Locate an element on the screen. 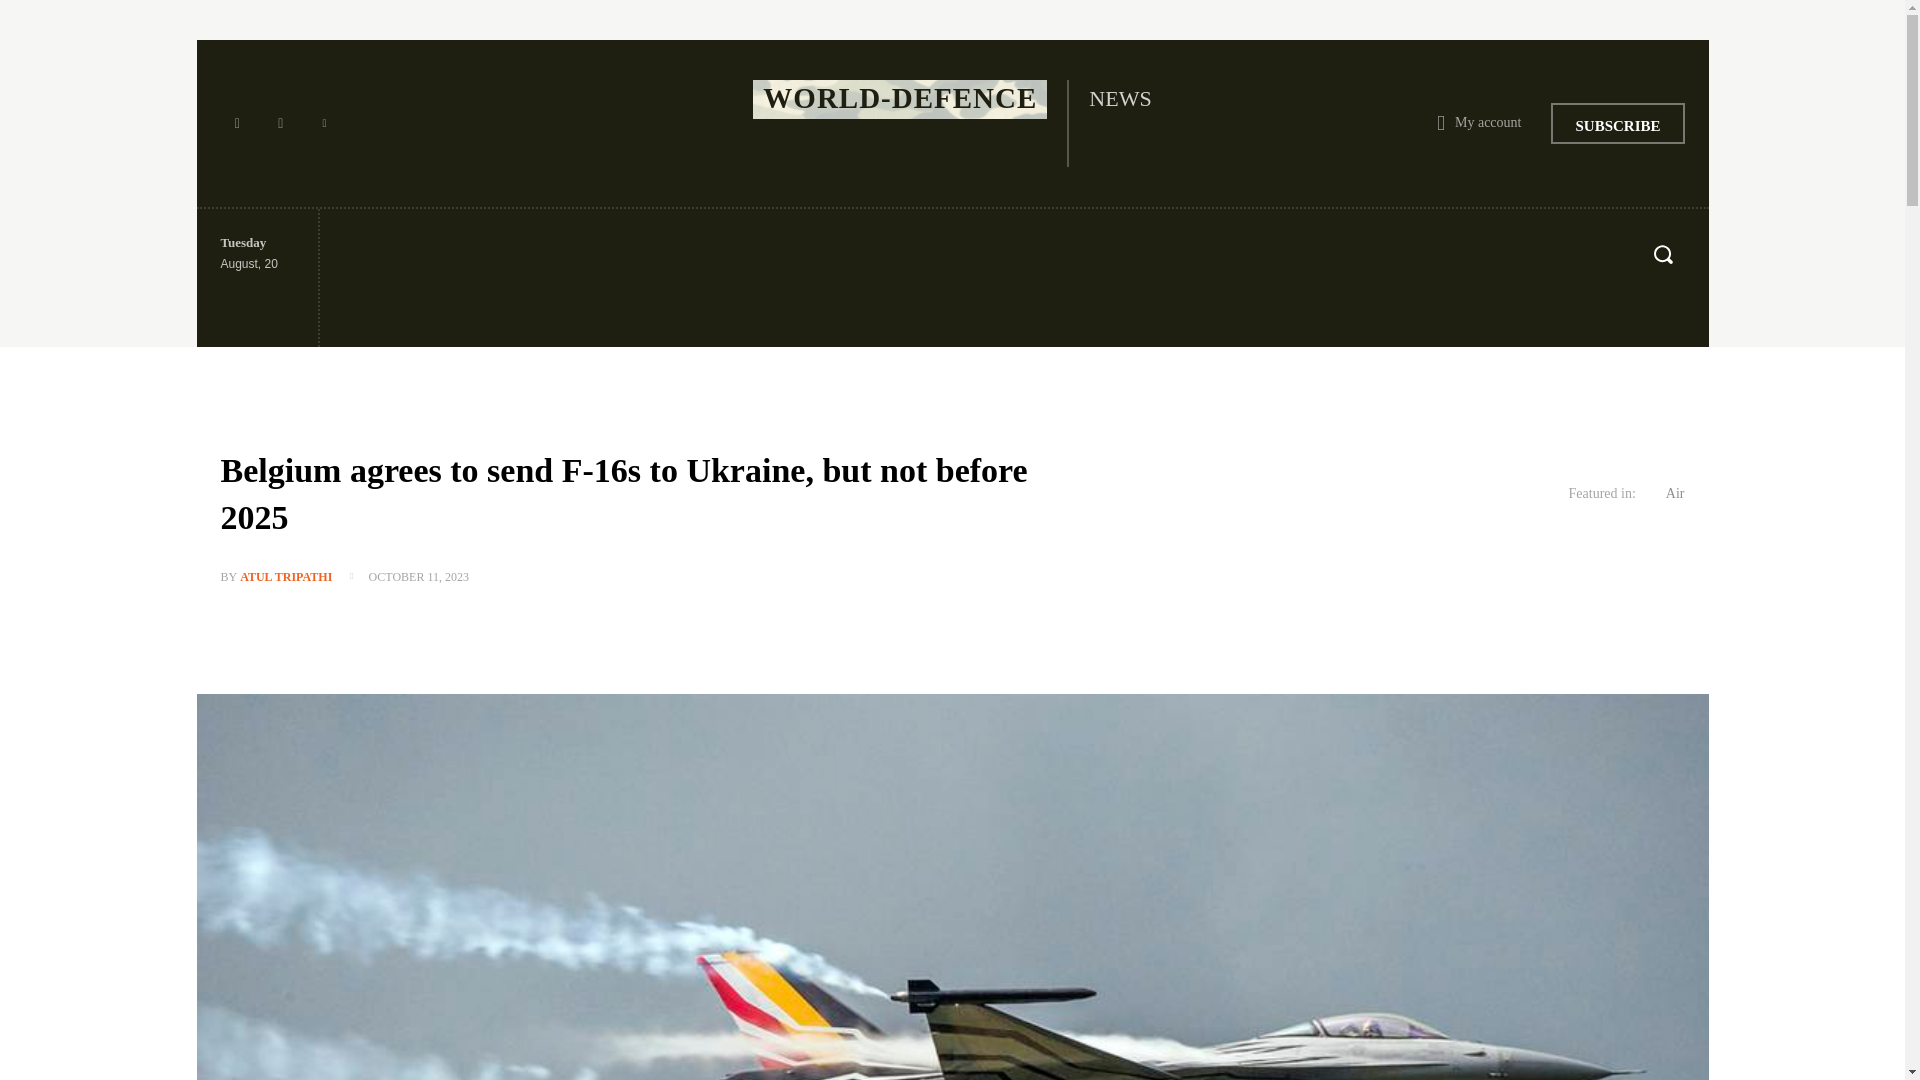  Linkedin is located at coordinates (324, 124).